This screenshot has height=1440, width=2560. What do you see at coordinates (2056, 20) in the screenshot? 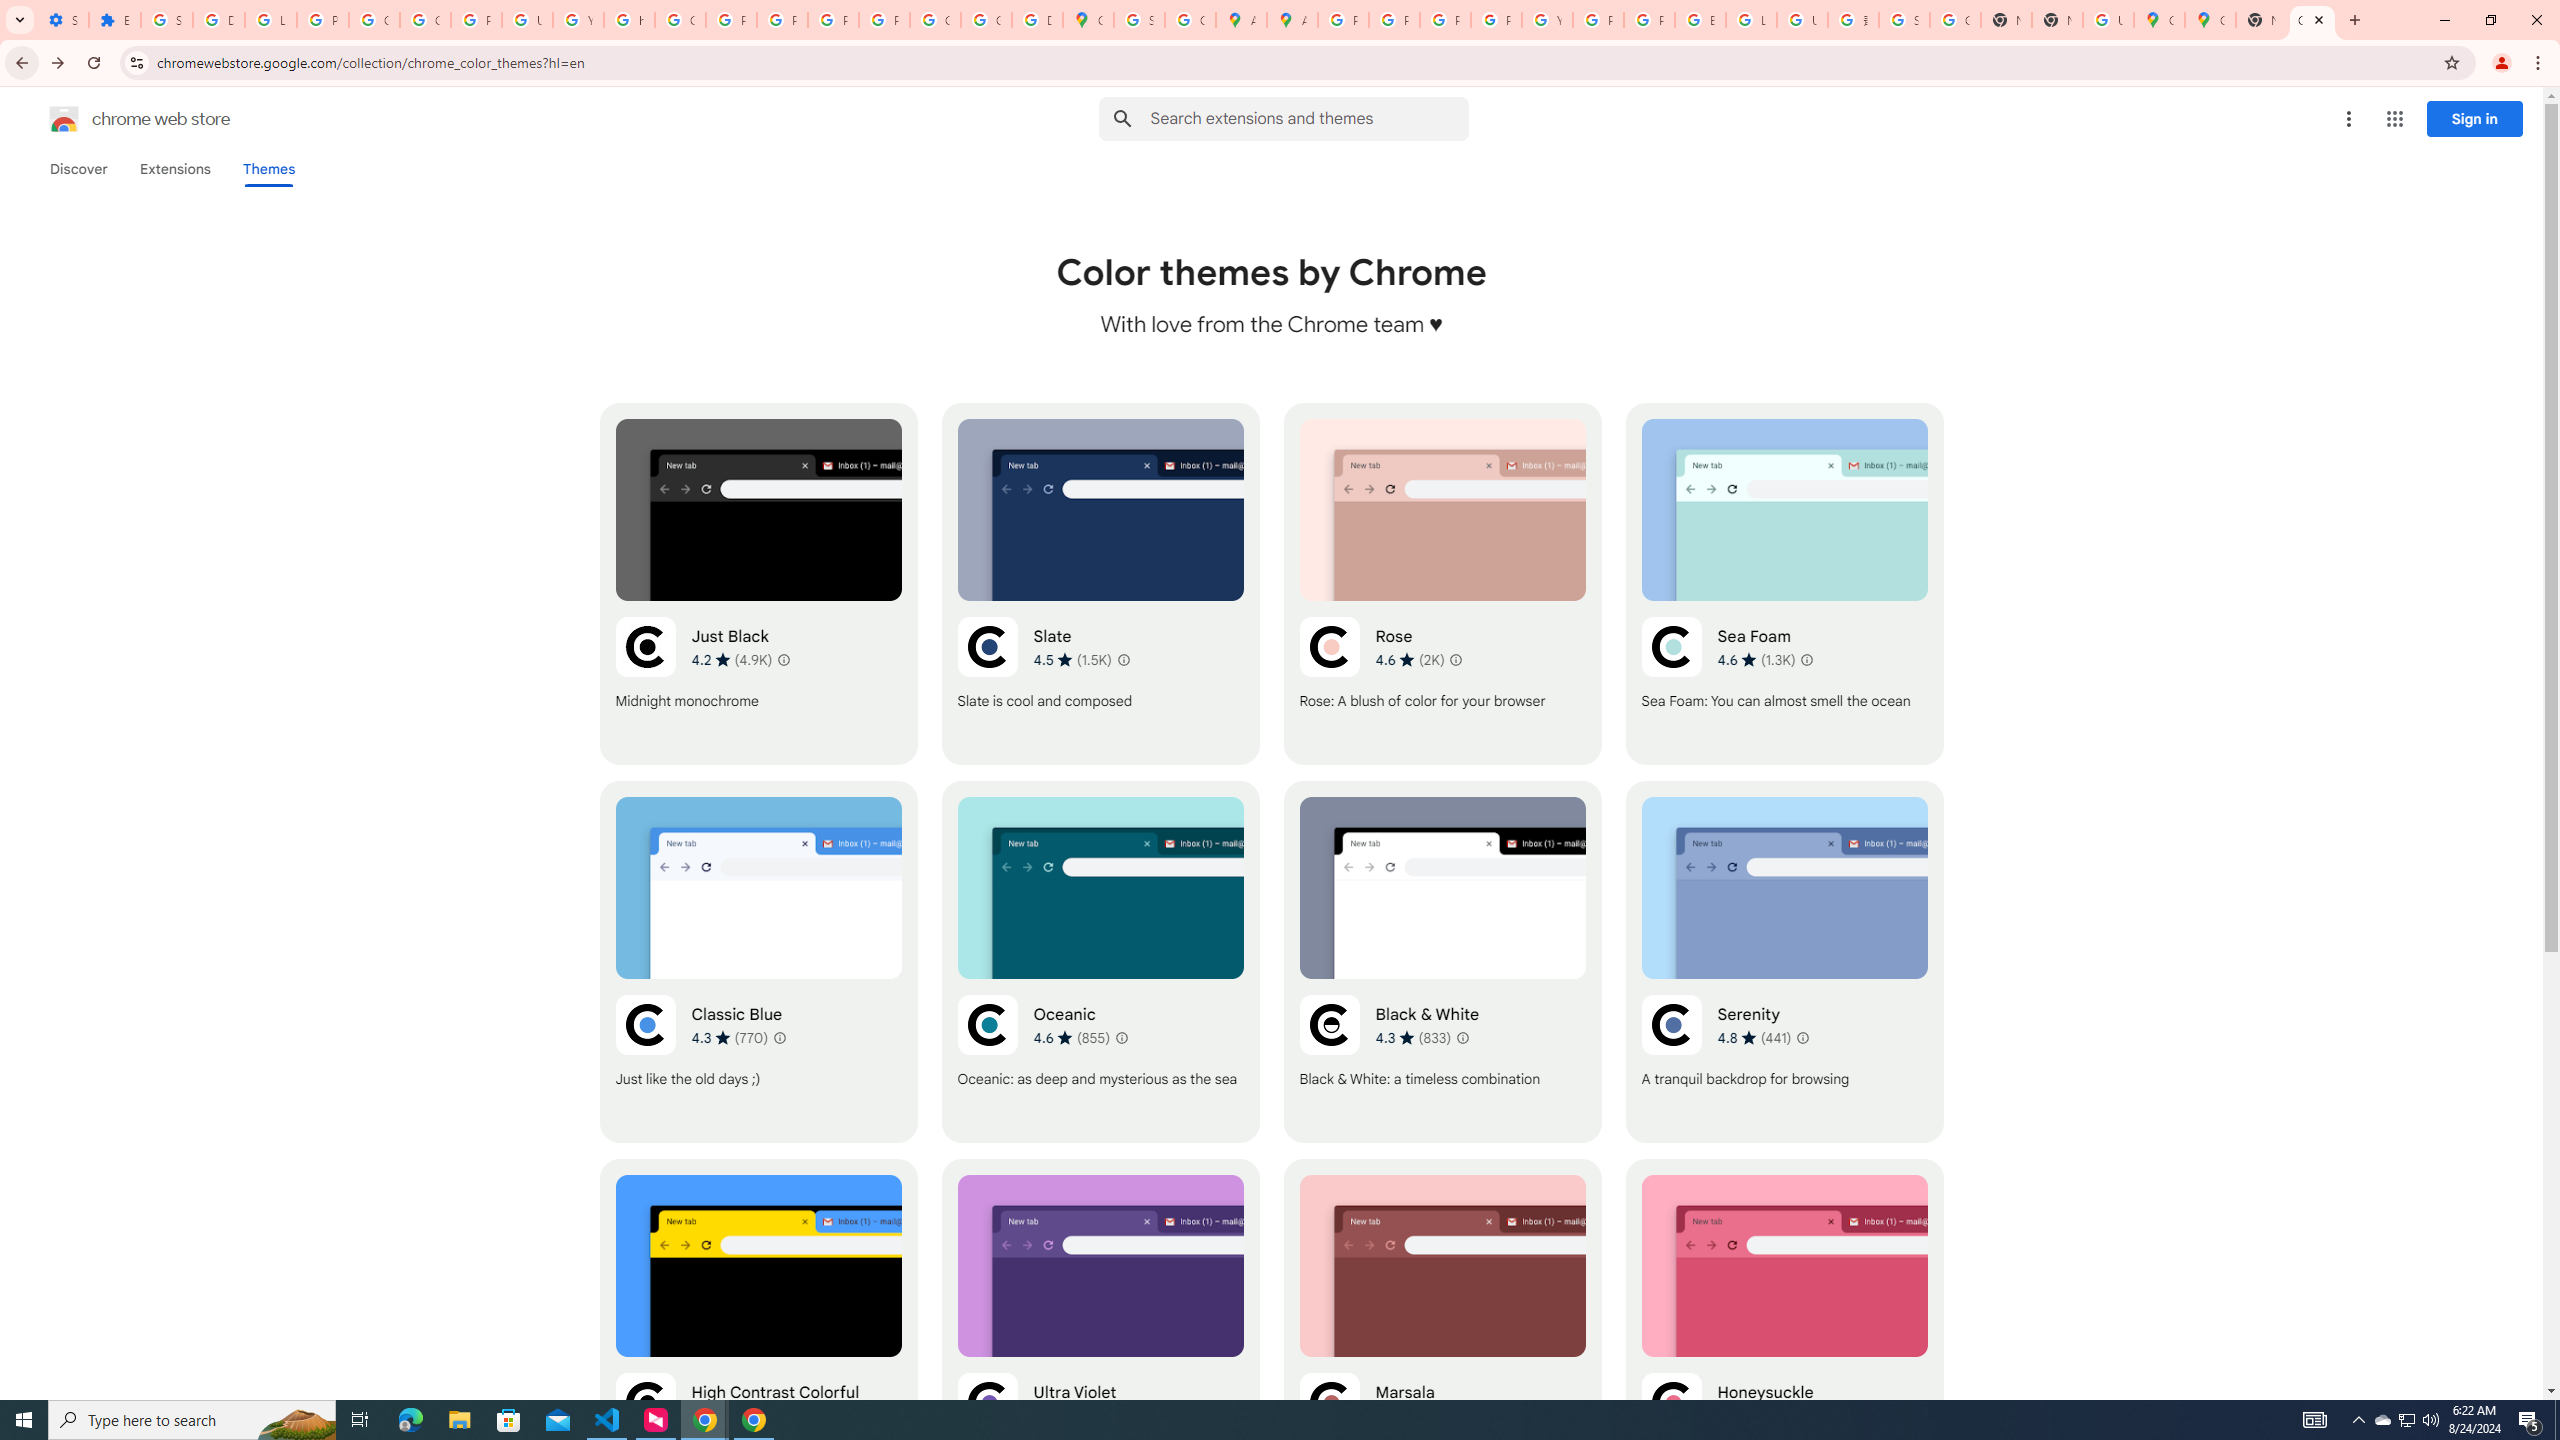
I see `New Tab` at bounding box center [2056, 20].